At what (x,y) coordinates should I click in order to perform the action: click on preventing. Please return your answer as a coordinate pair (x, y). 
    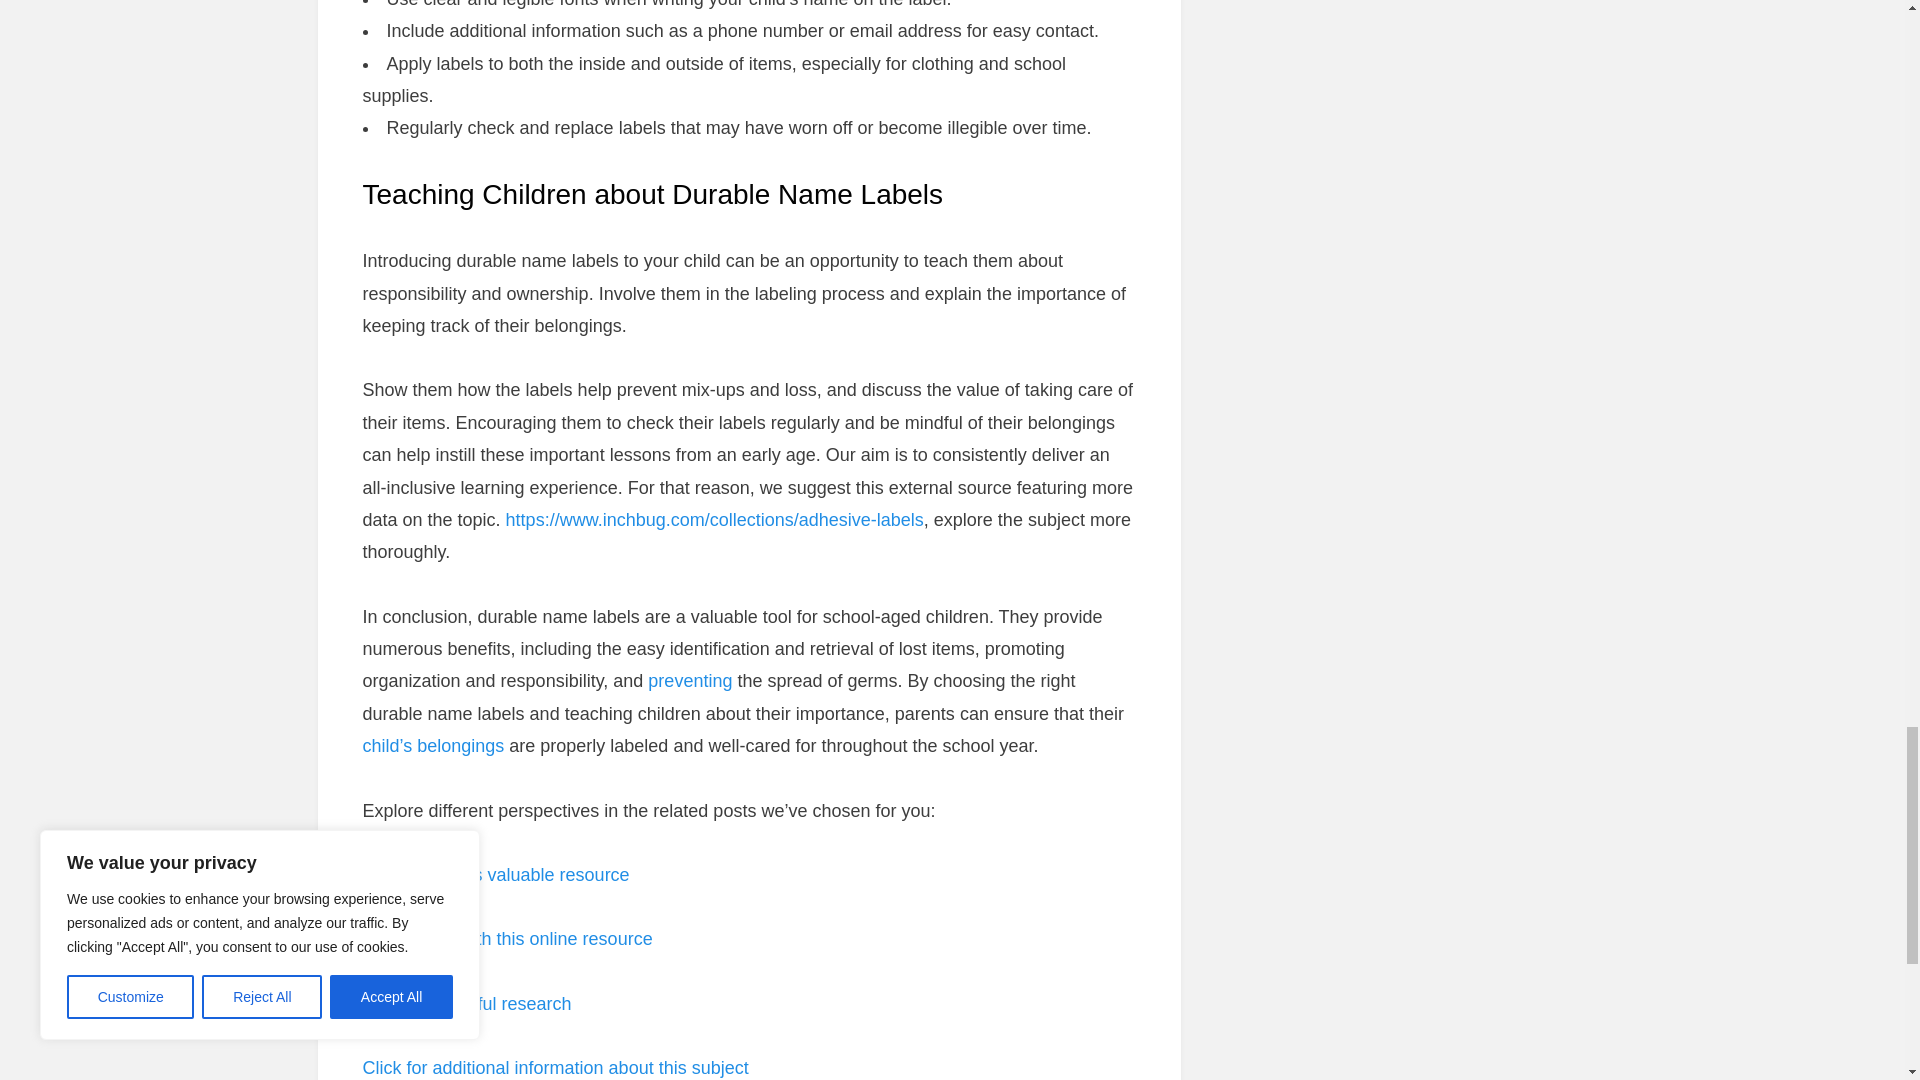
    Looking at the image, I should click on (690, 680).